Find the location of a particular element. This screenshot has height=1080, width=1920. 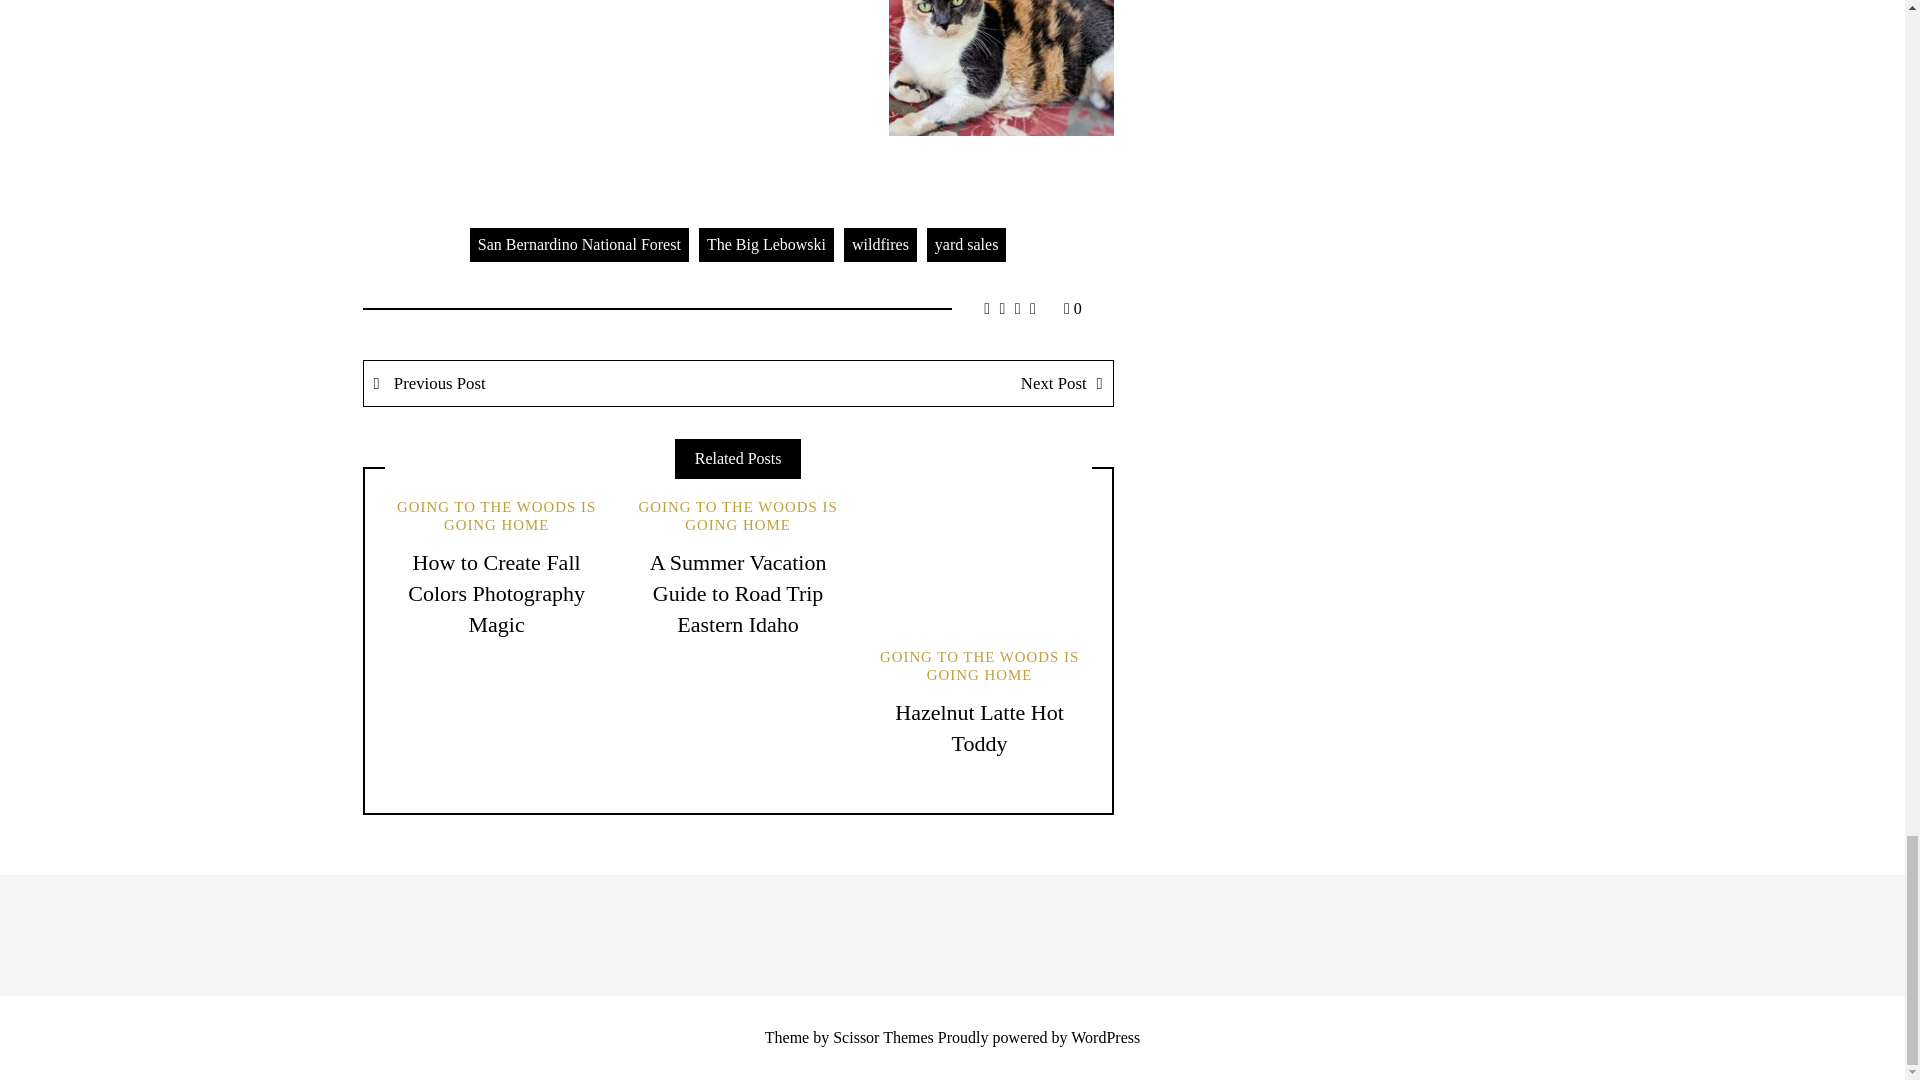

Permalink to: "Hazelnut Latte Hot Toddy" is located at coordinates (978, 562).